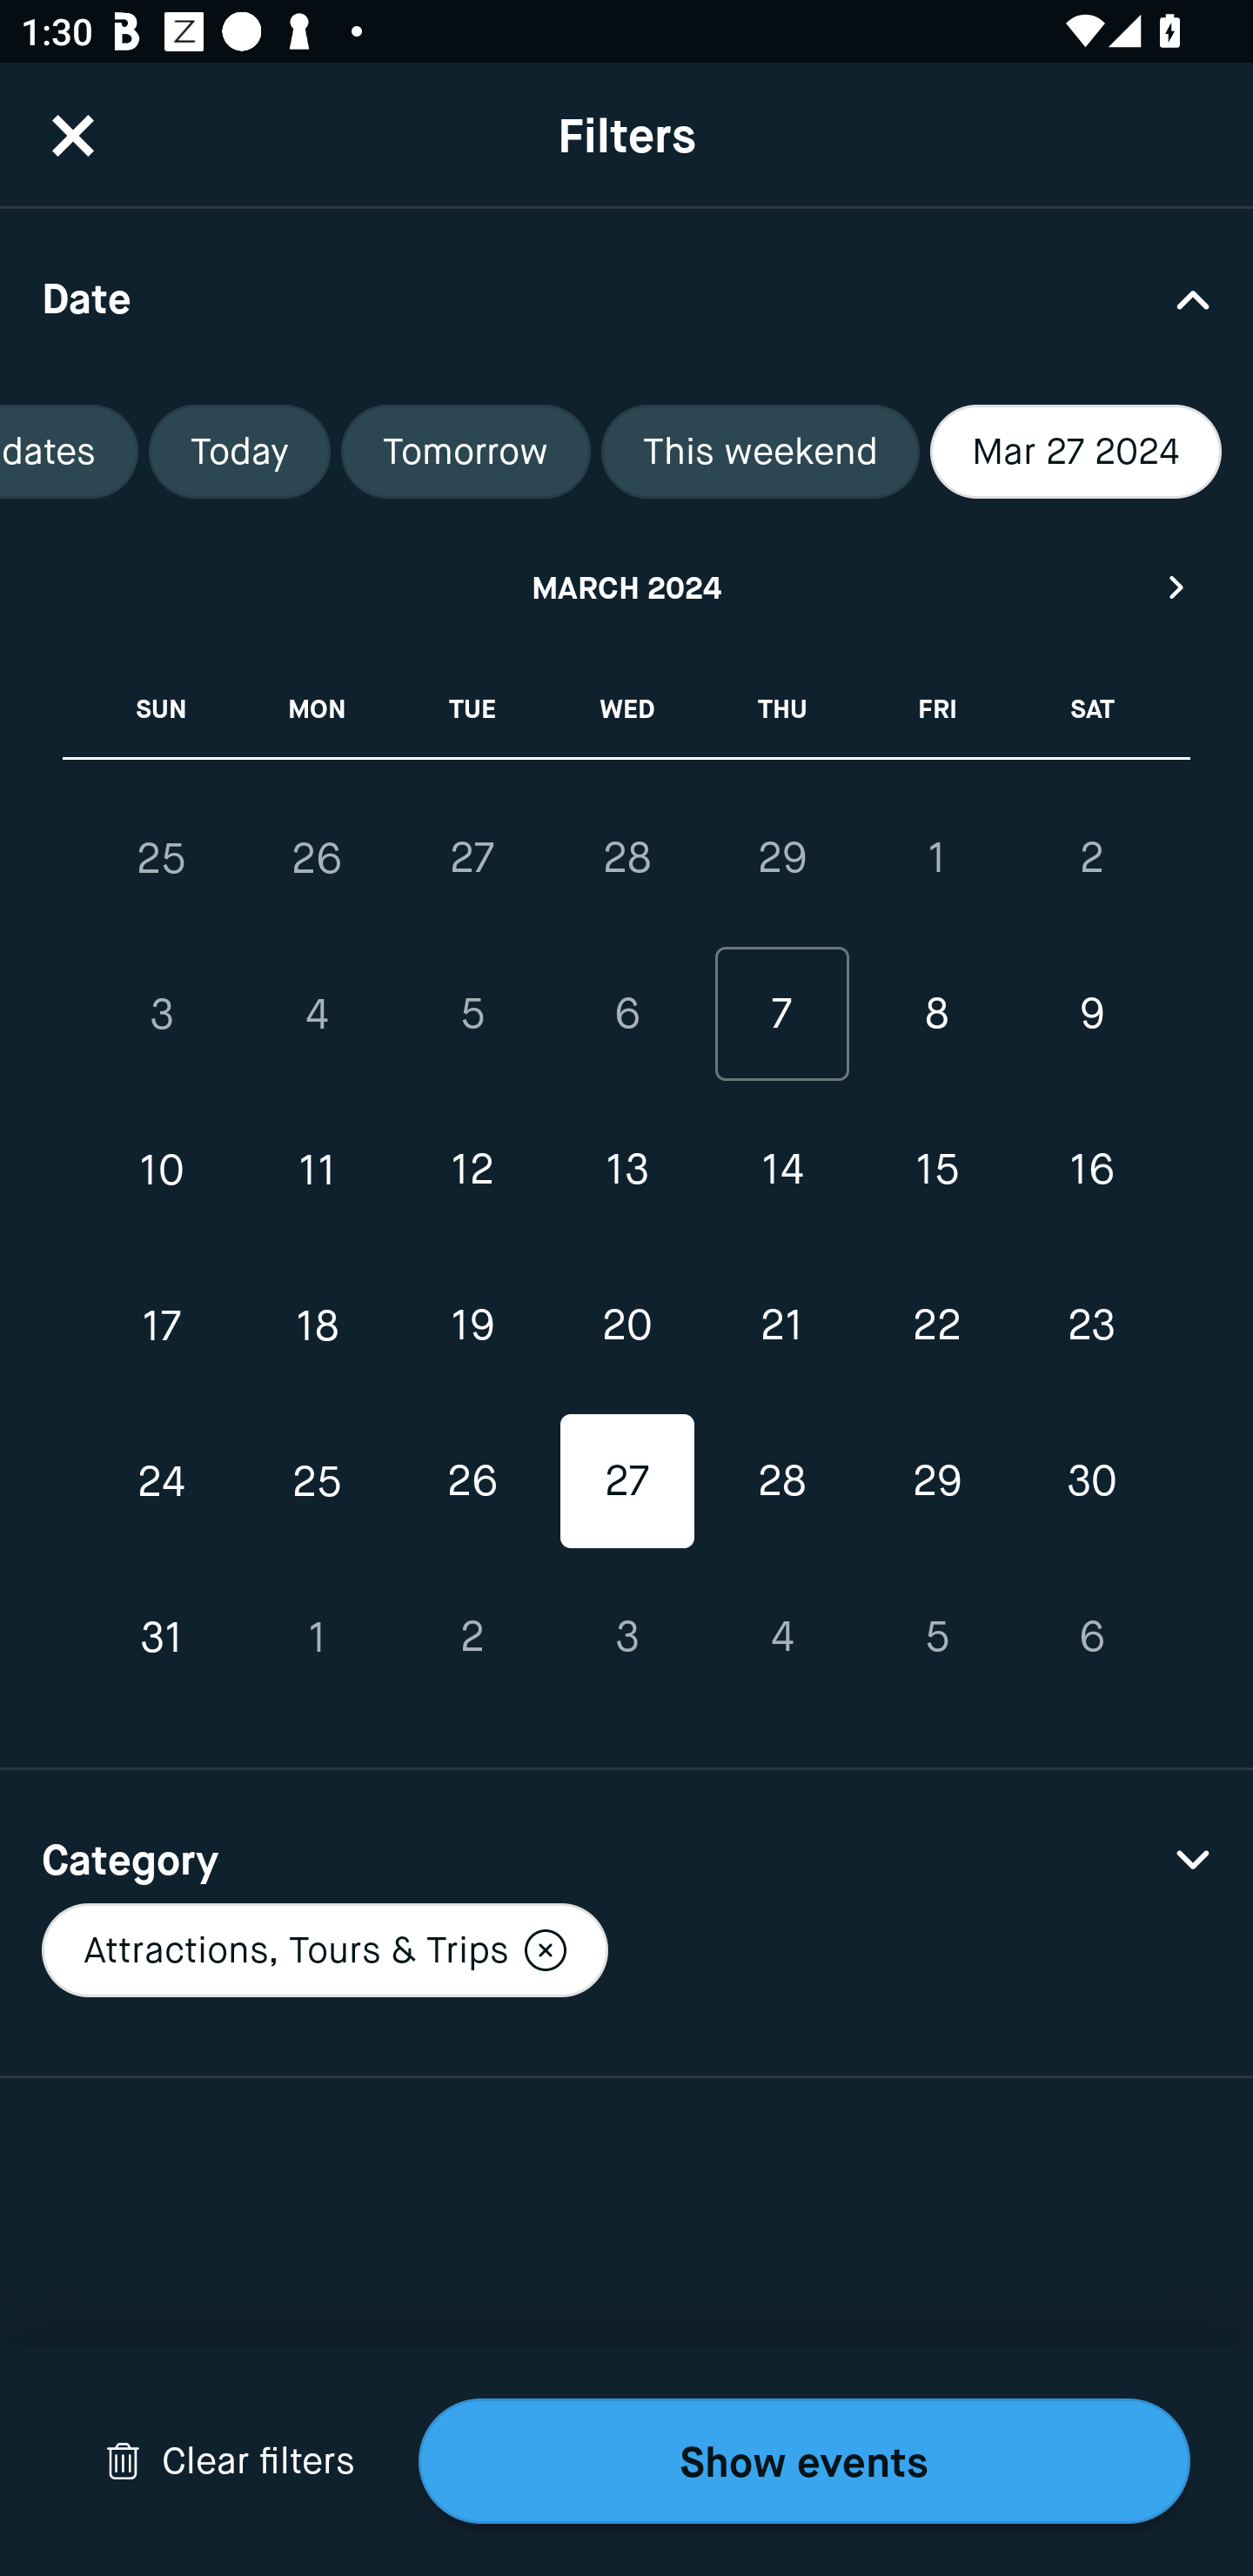 This screenshot has width=1253, height=2576. I want to click on Drop Down Arrow Clear filters, so click(230, 2461).